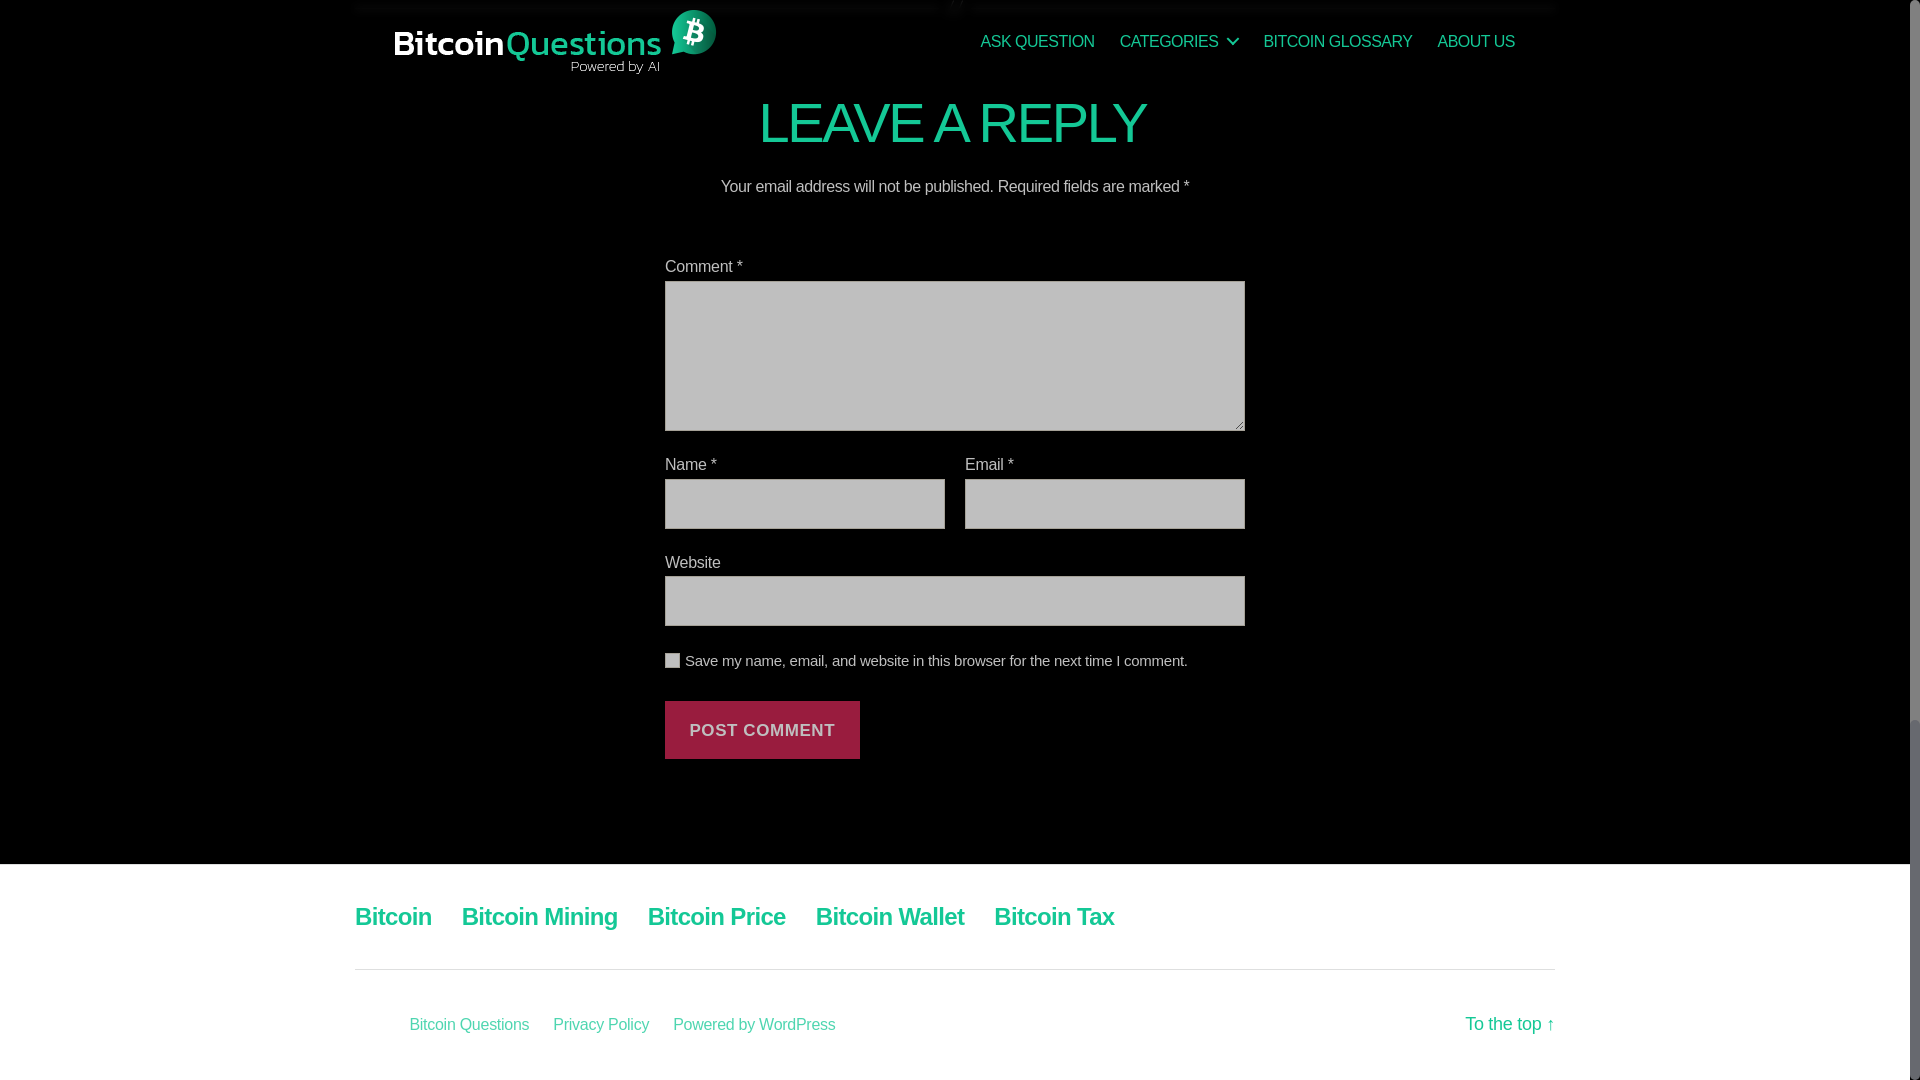 The height and width of the screenshot is (1080, 1920). What do you see at coordinates (672, 660) in the screenshot?
I see `yes` at bounding box center [672, 660].